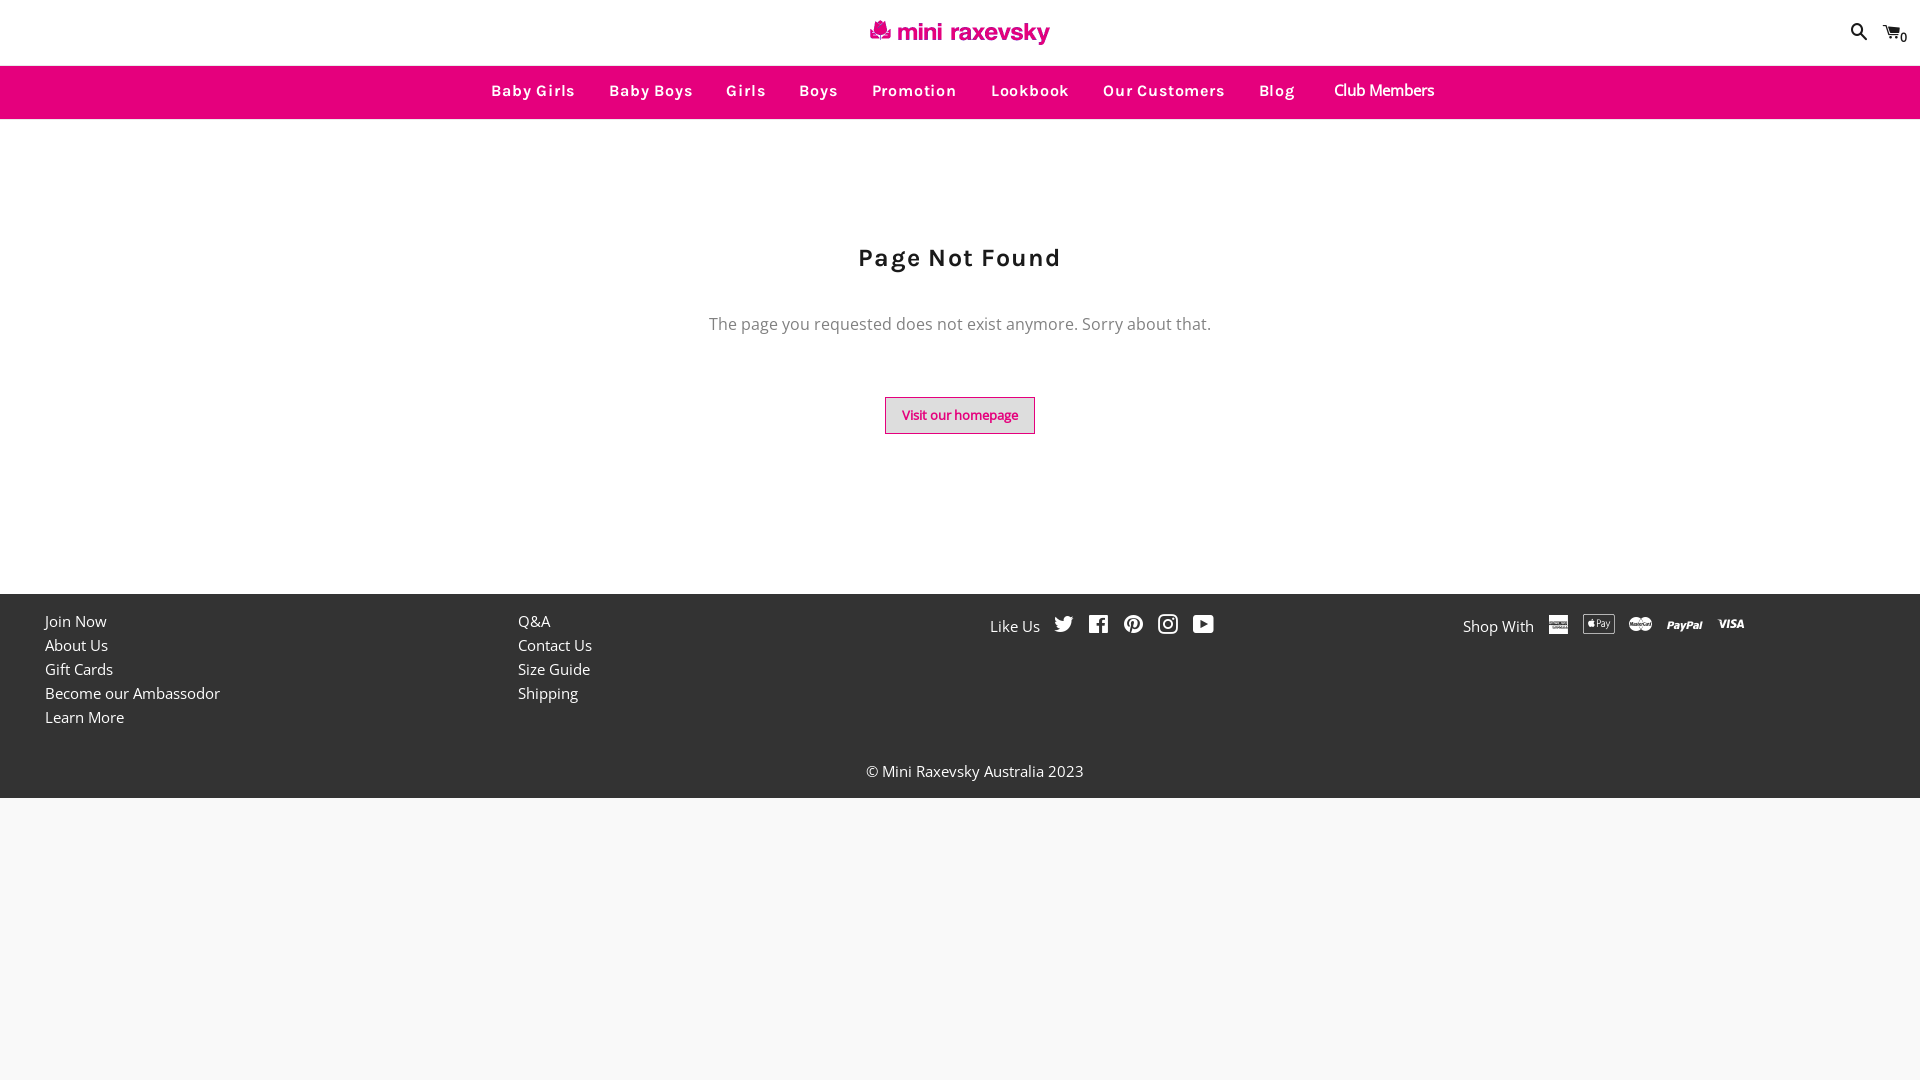 The width and height of the screenshot is (1920, 1080). Describe the element at coordinates (79, 669) in the screenshot. I see `Gift Cards` at that location.